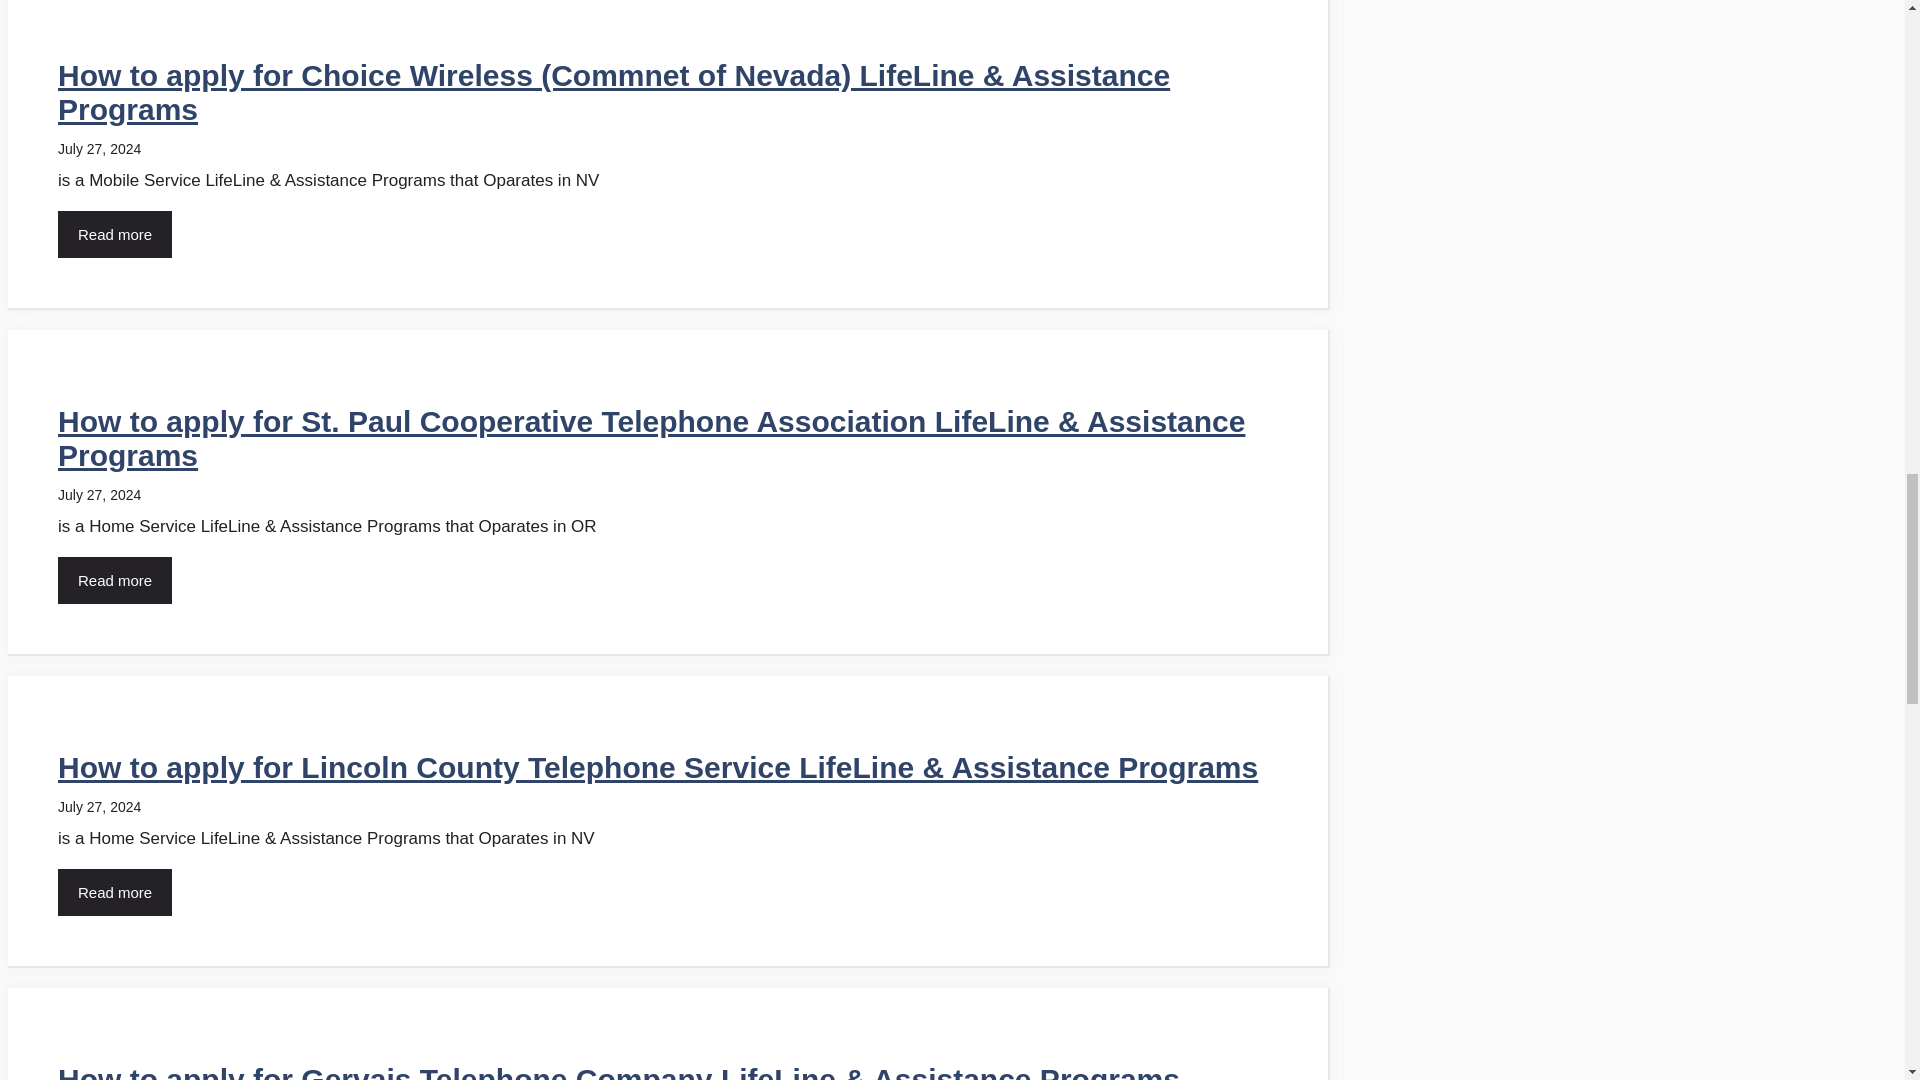 The image size is (1920, 1080). What do you see at coordinates (114, 892) in the screenshot?
I see `Read more` at bounding box center [114, 892].